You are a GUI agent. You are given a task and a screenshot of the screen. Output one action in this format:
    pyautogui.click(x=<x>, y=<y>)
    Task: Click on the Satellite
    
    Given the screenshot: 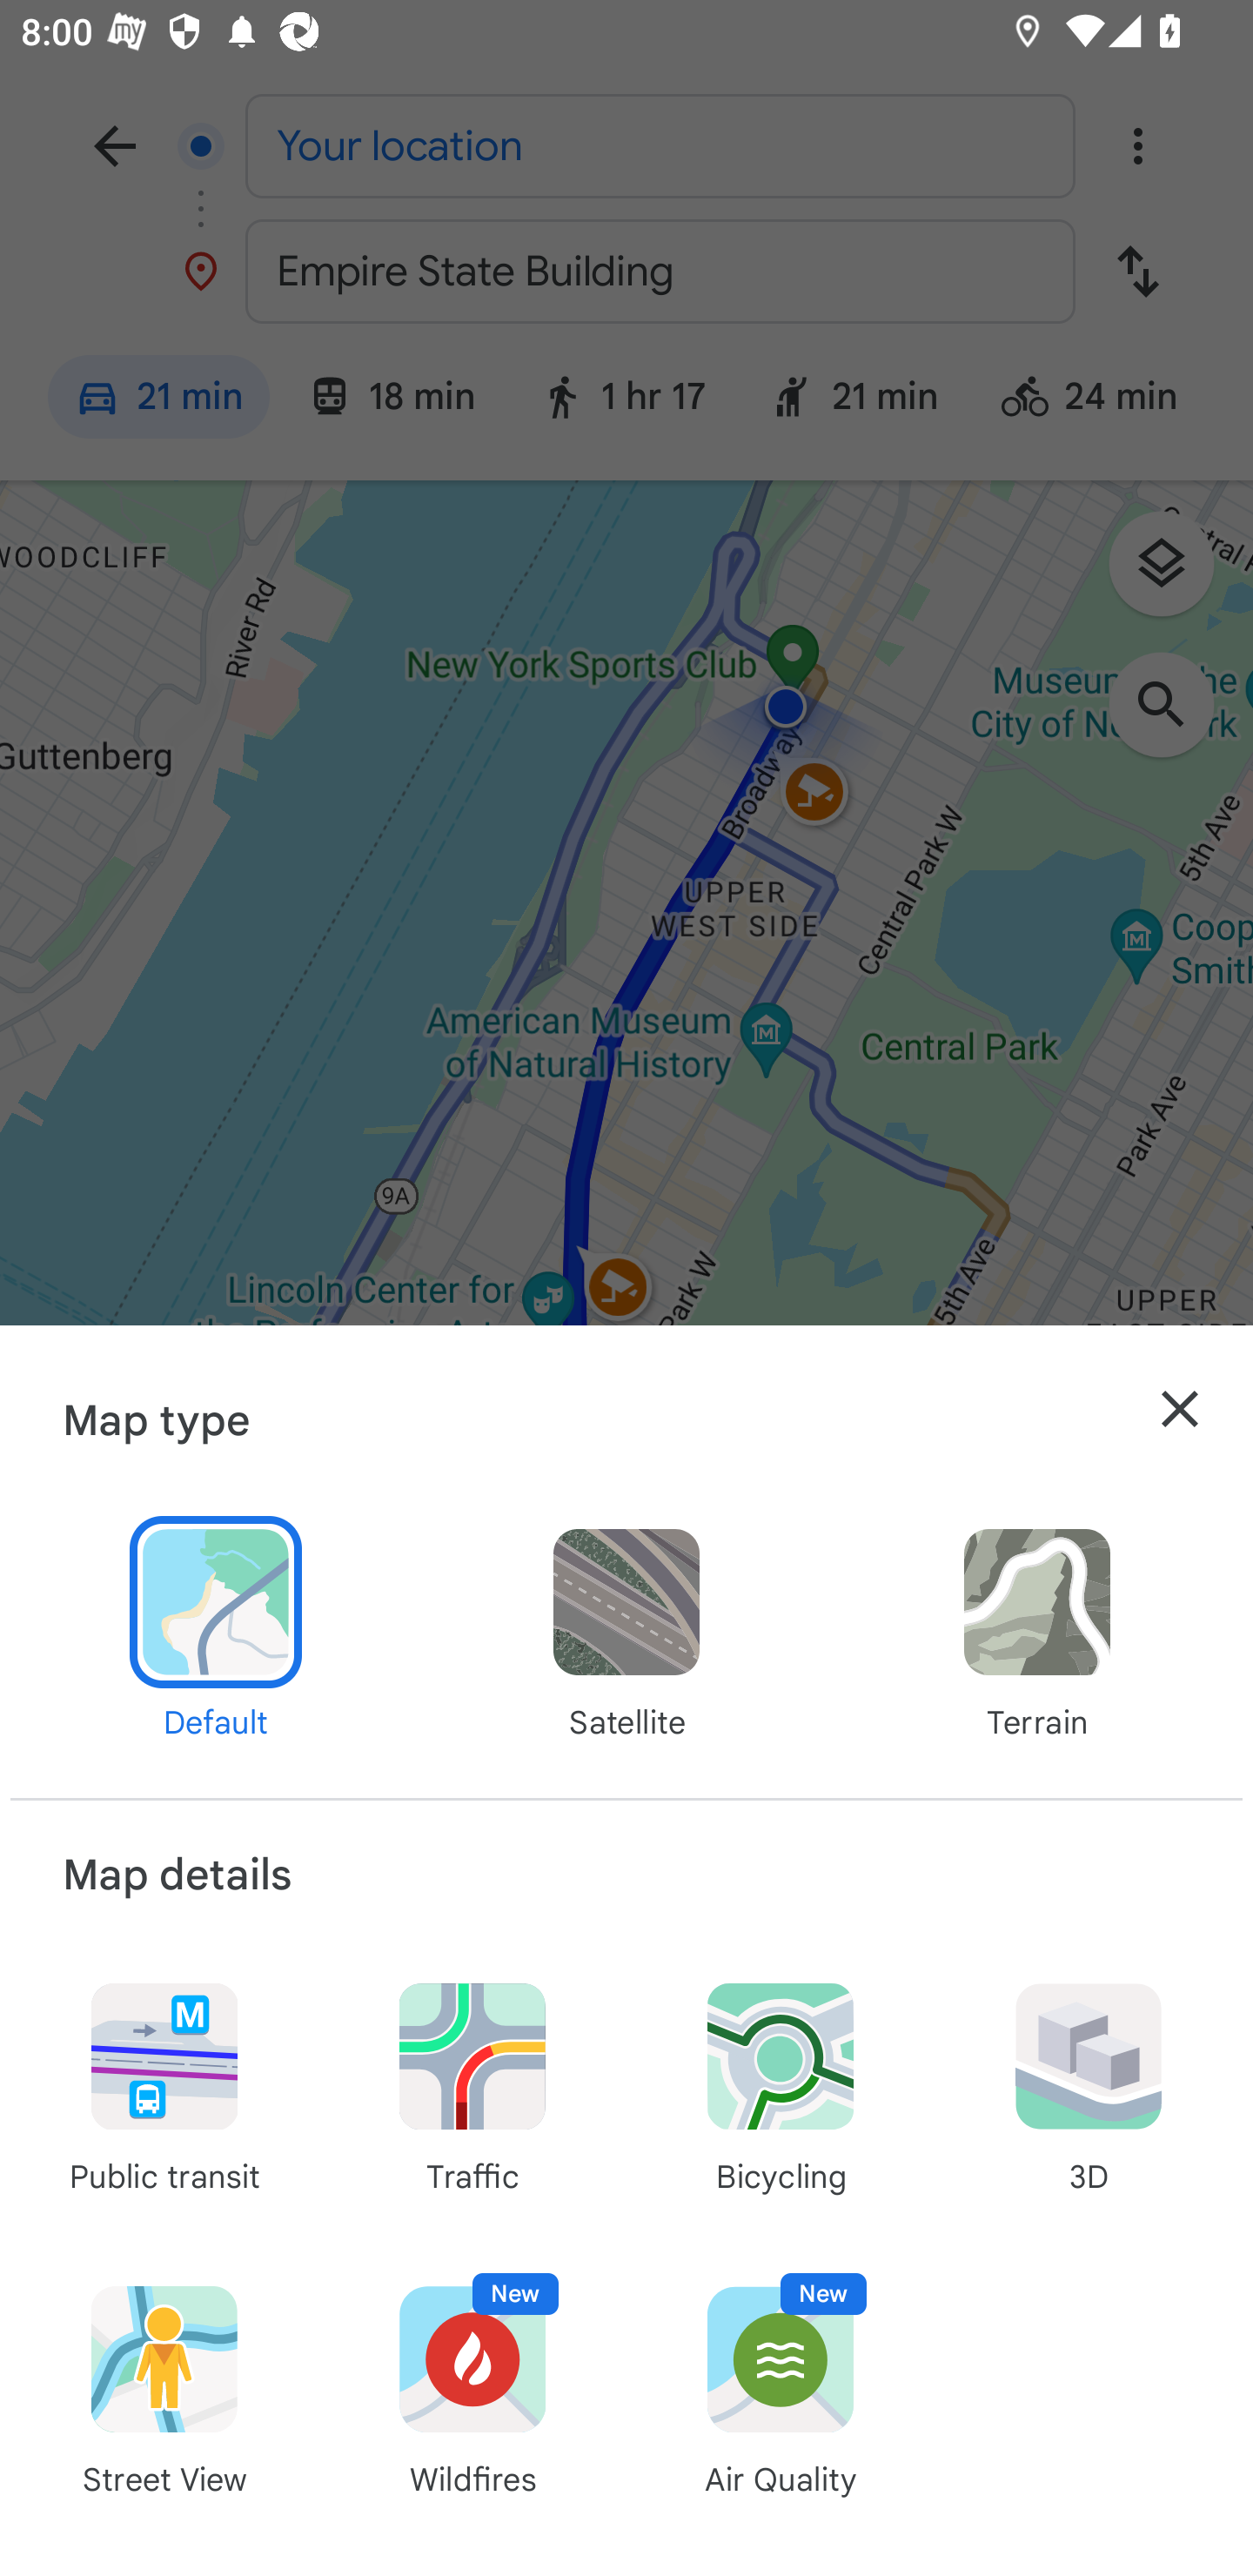 What is the action you would take?
    pyautogui.click(x=626, y=1631)
    